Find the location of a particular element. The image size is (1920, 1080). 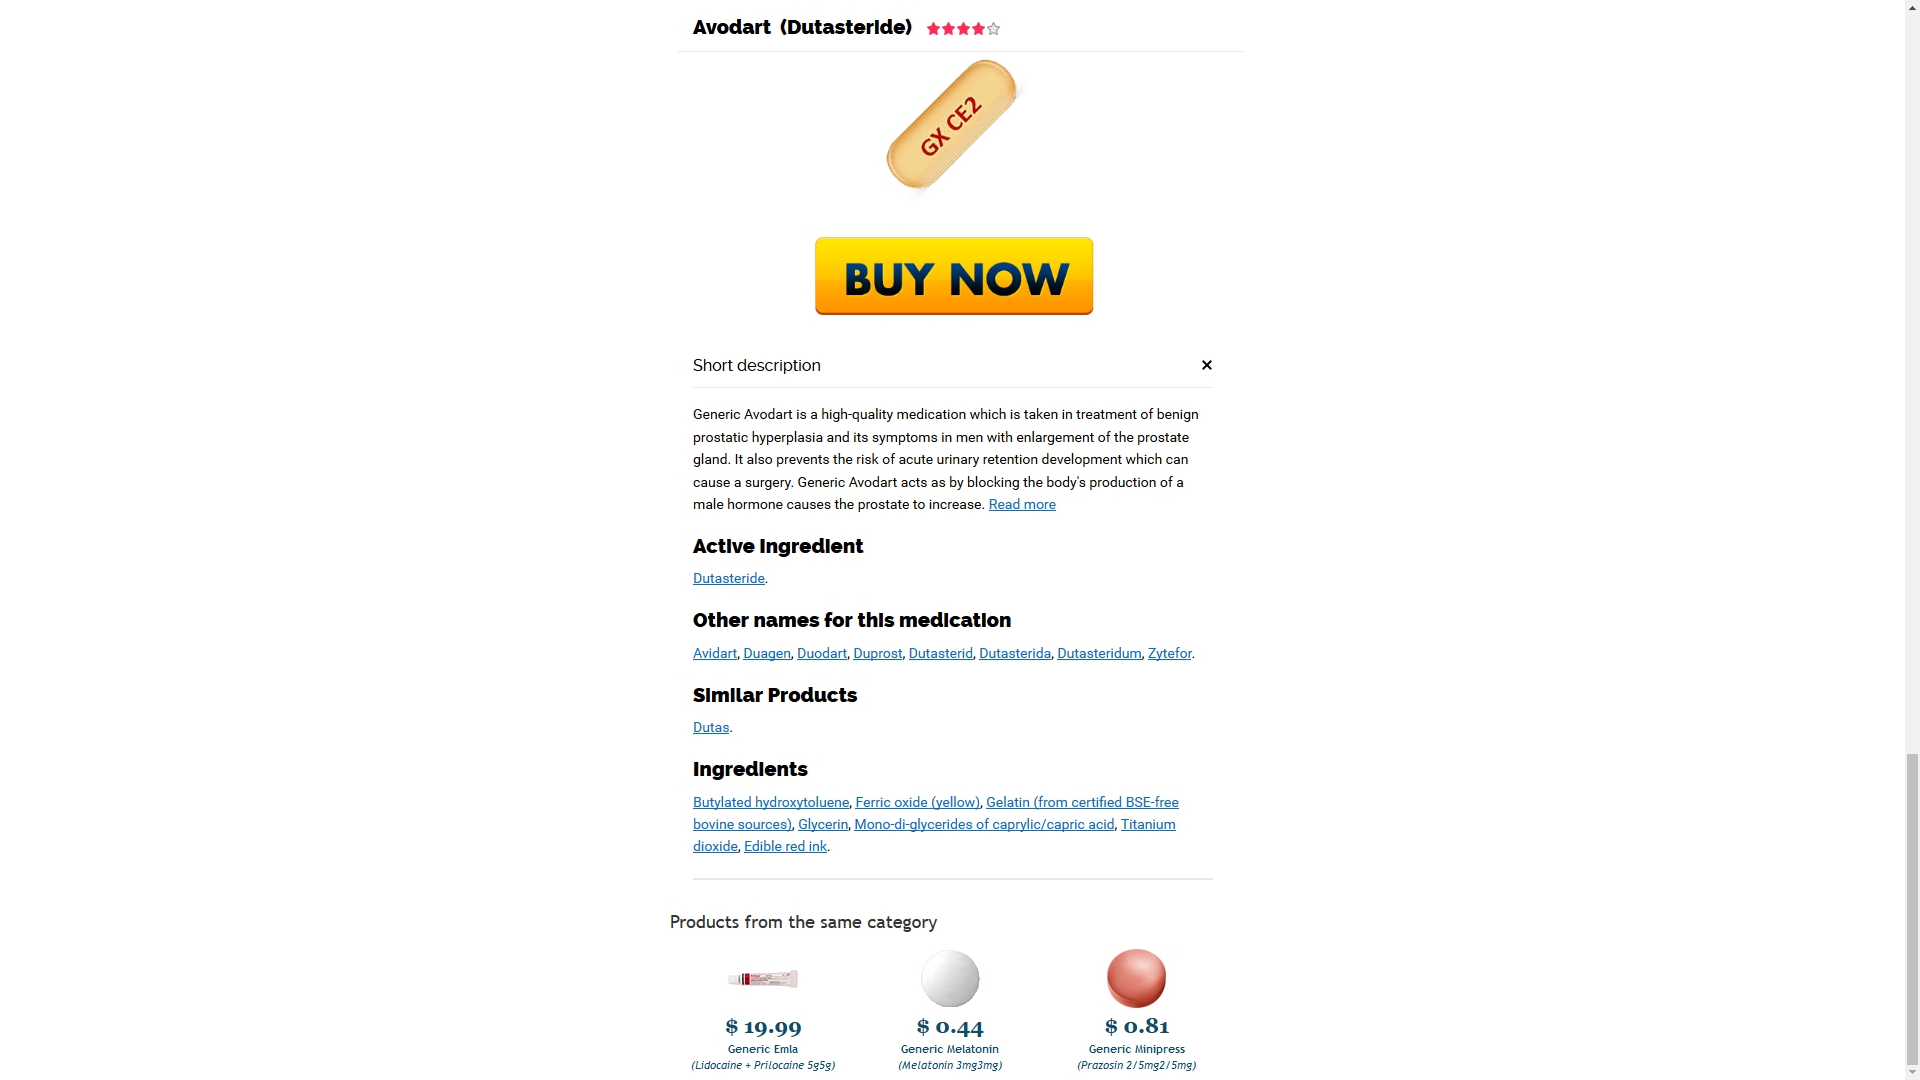

Deemtek is located at coordinates (1043, 1018).